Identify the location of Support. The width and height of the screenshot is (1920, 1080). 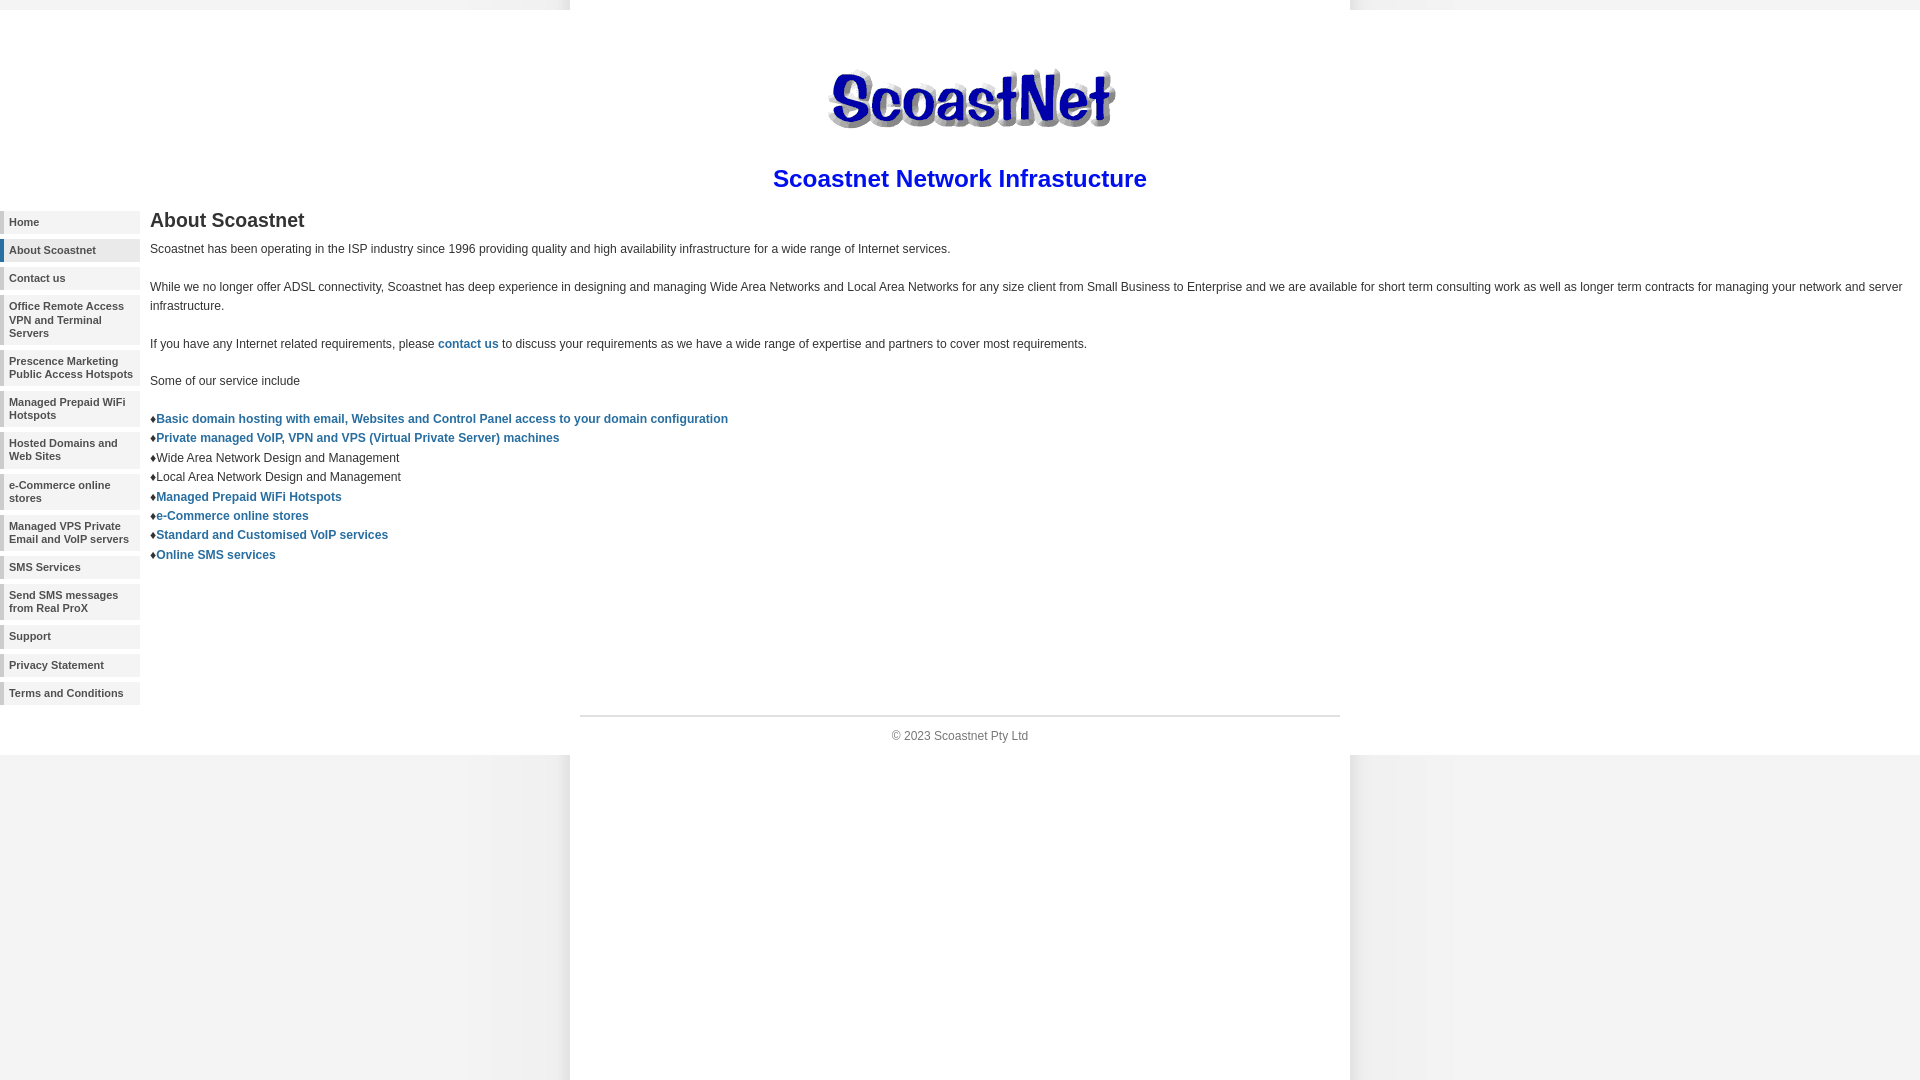
(70, 636).